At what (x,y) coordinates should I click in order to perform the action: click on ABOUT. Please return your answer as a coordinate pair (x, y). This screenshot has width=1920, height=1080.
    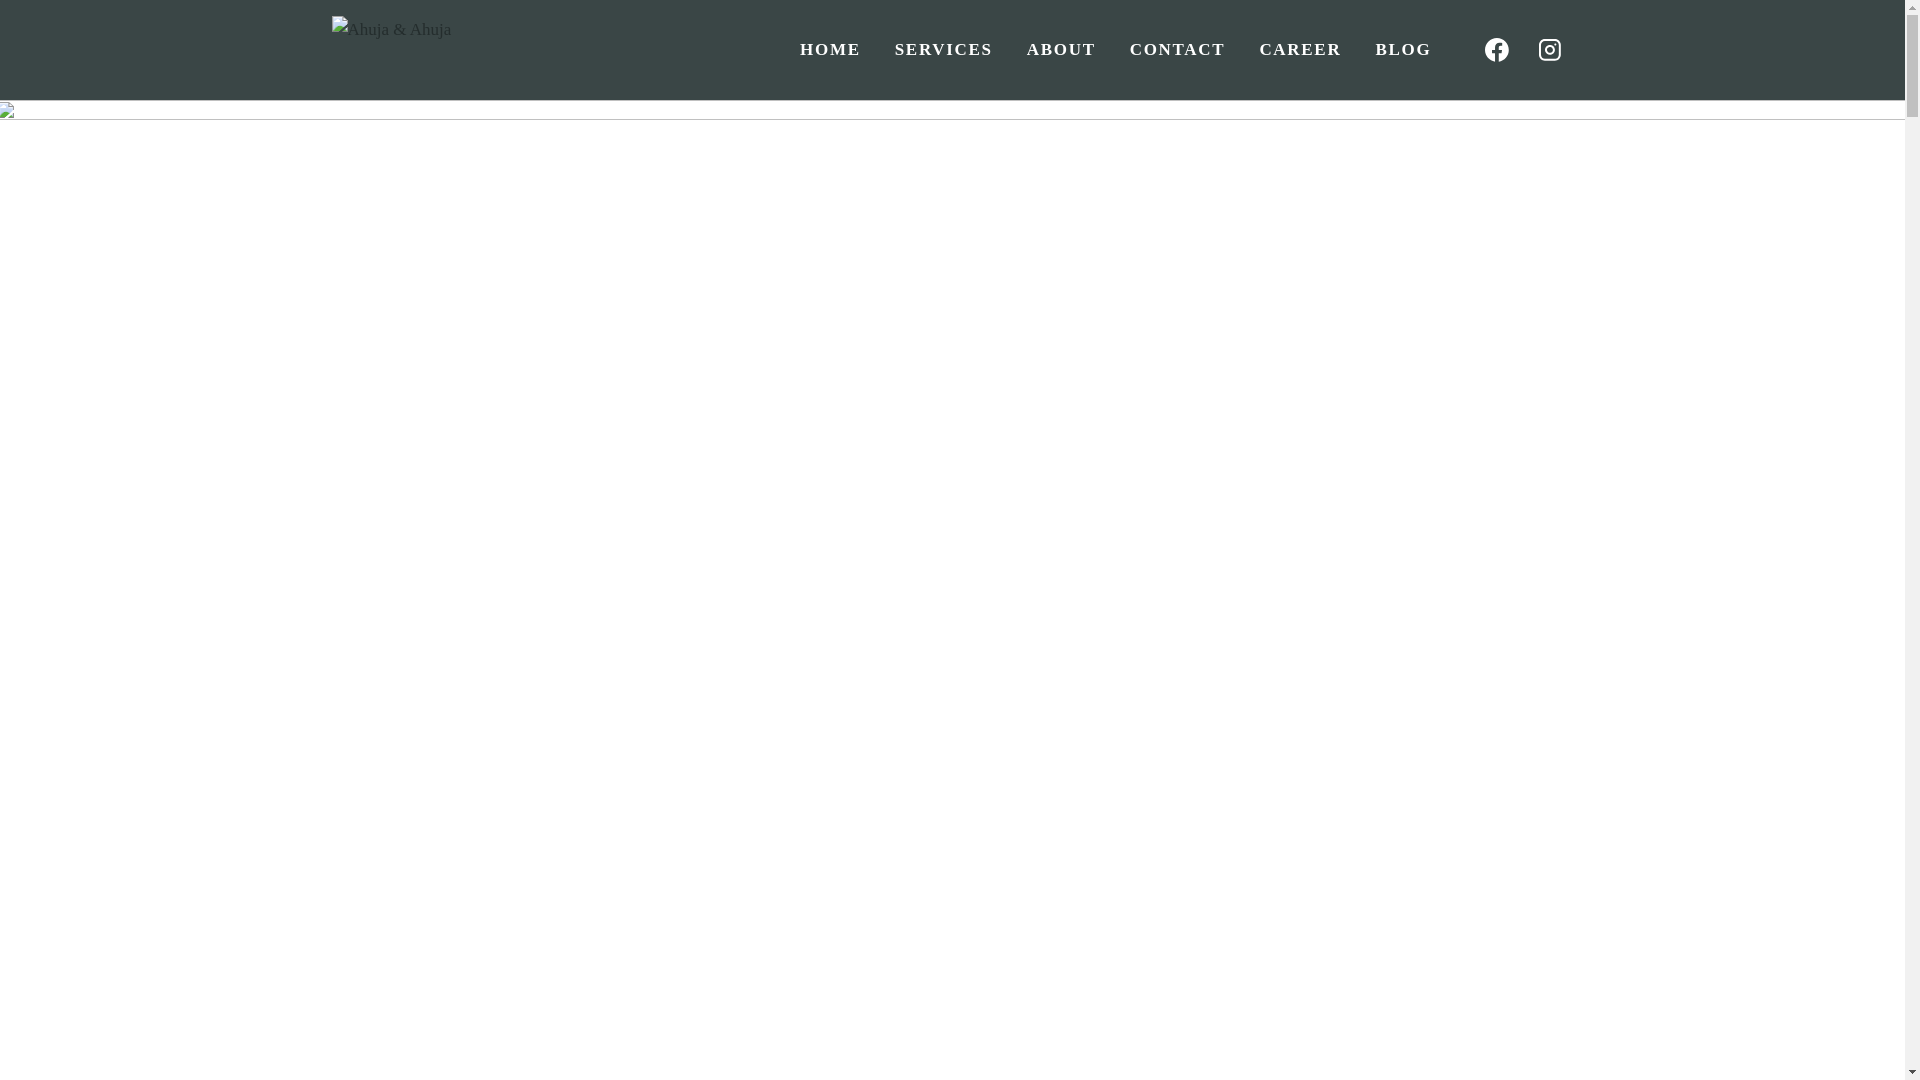
    Looking at the image, I should click on (1061, 49).